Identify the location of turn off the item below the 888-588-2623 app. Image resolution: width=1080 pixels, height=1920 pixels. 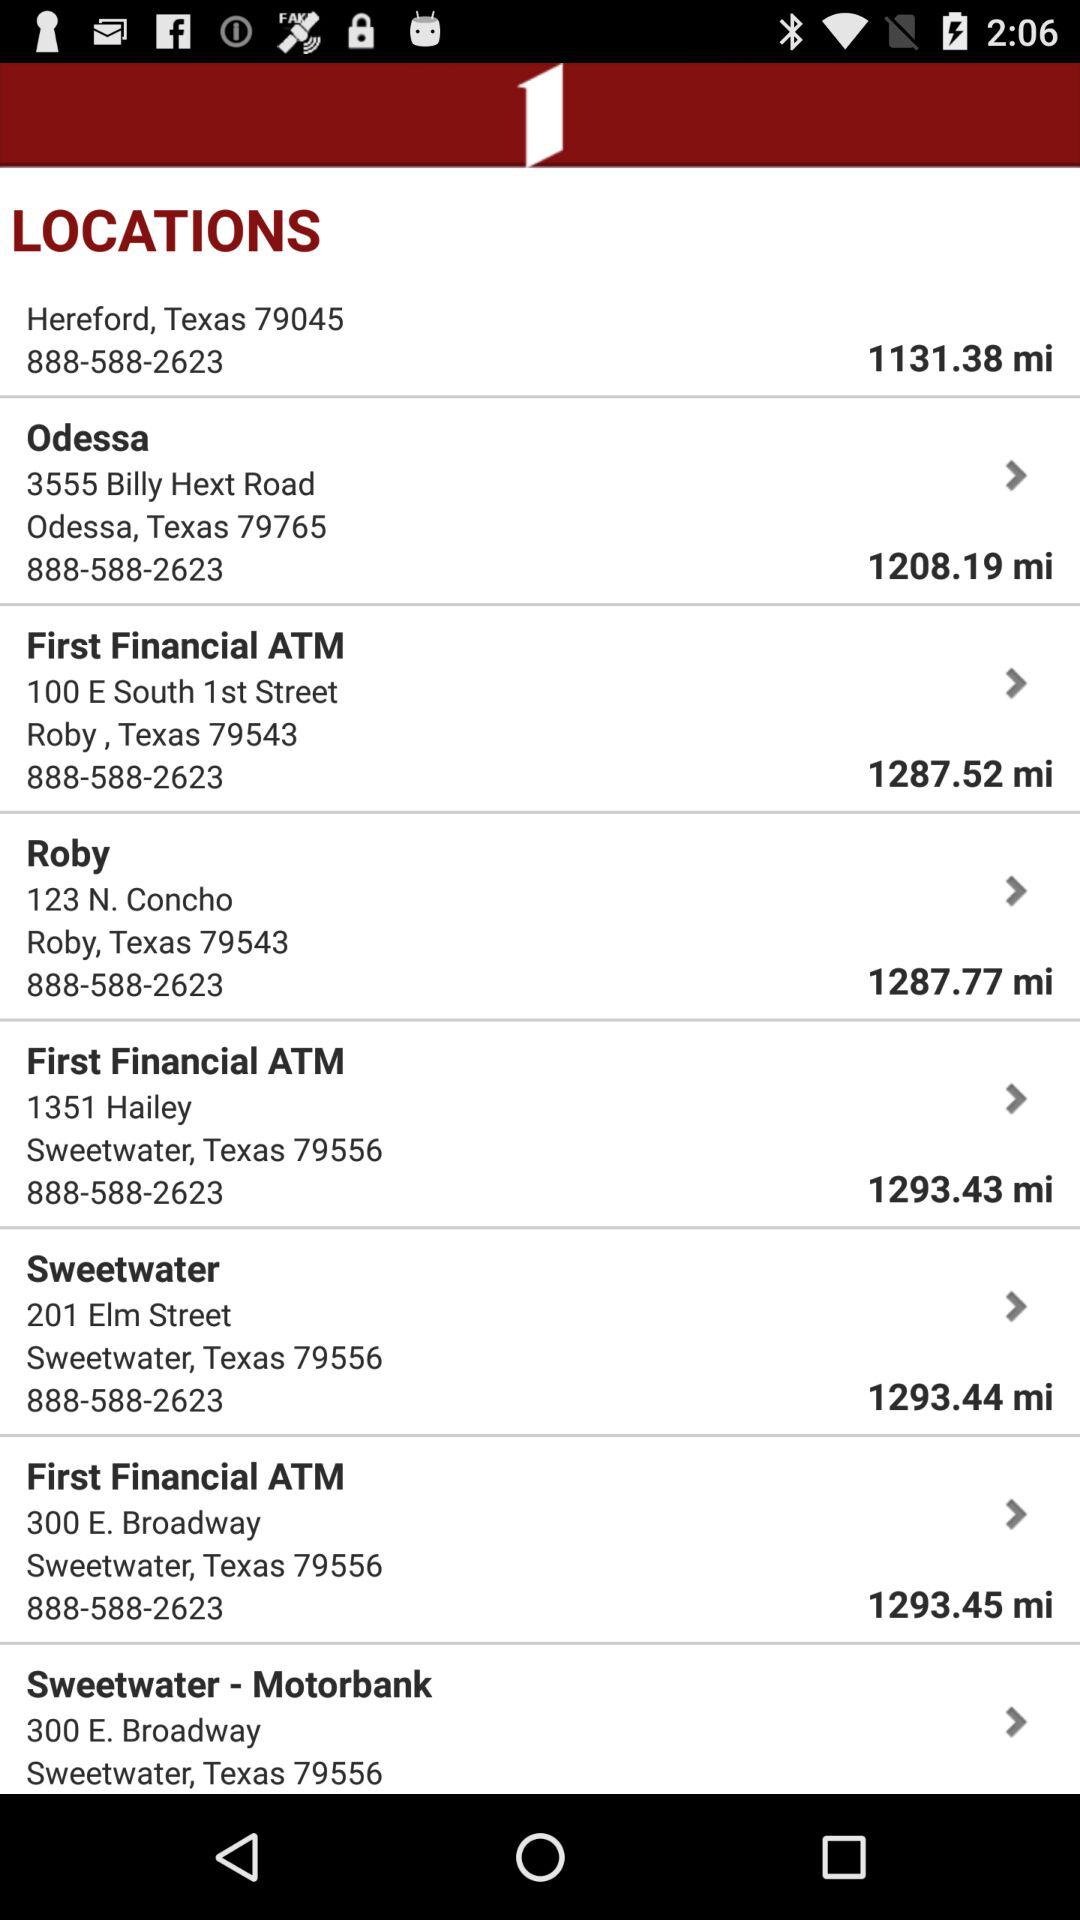
(229, 1682).